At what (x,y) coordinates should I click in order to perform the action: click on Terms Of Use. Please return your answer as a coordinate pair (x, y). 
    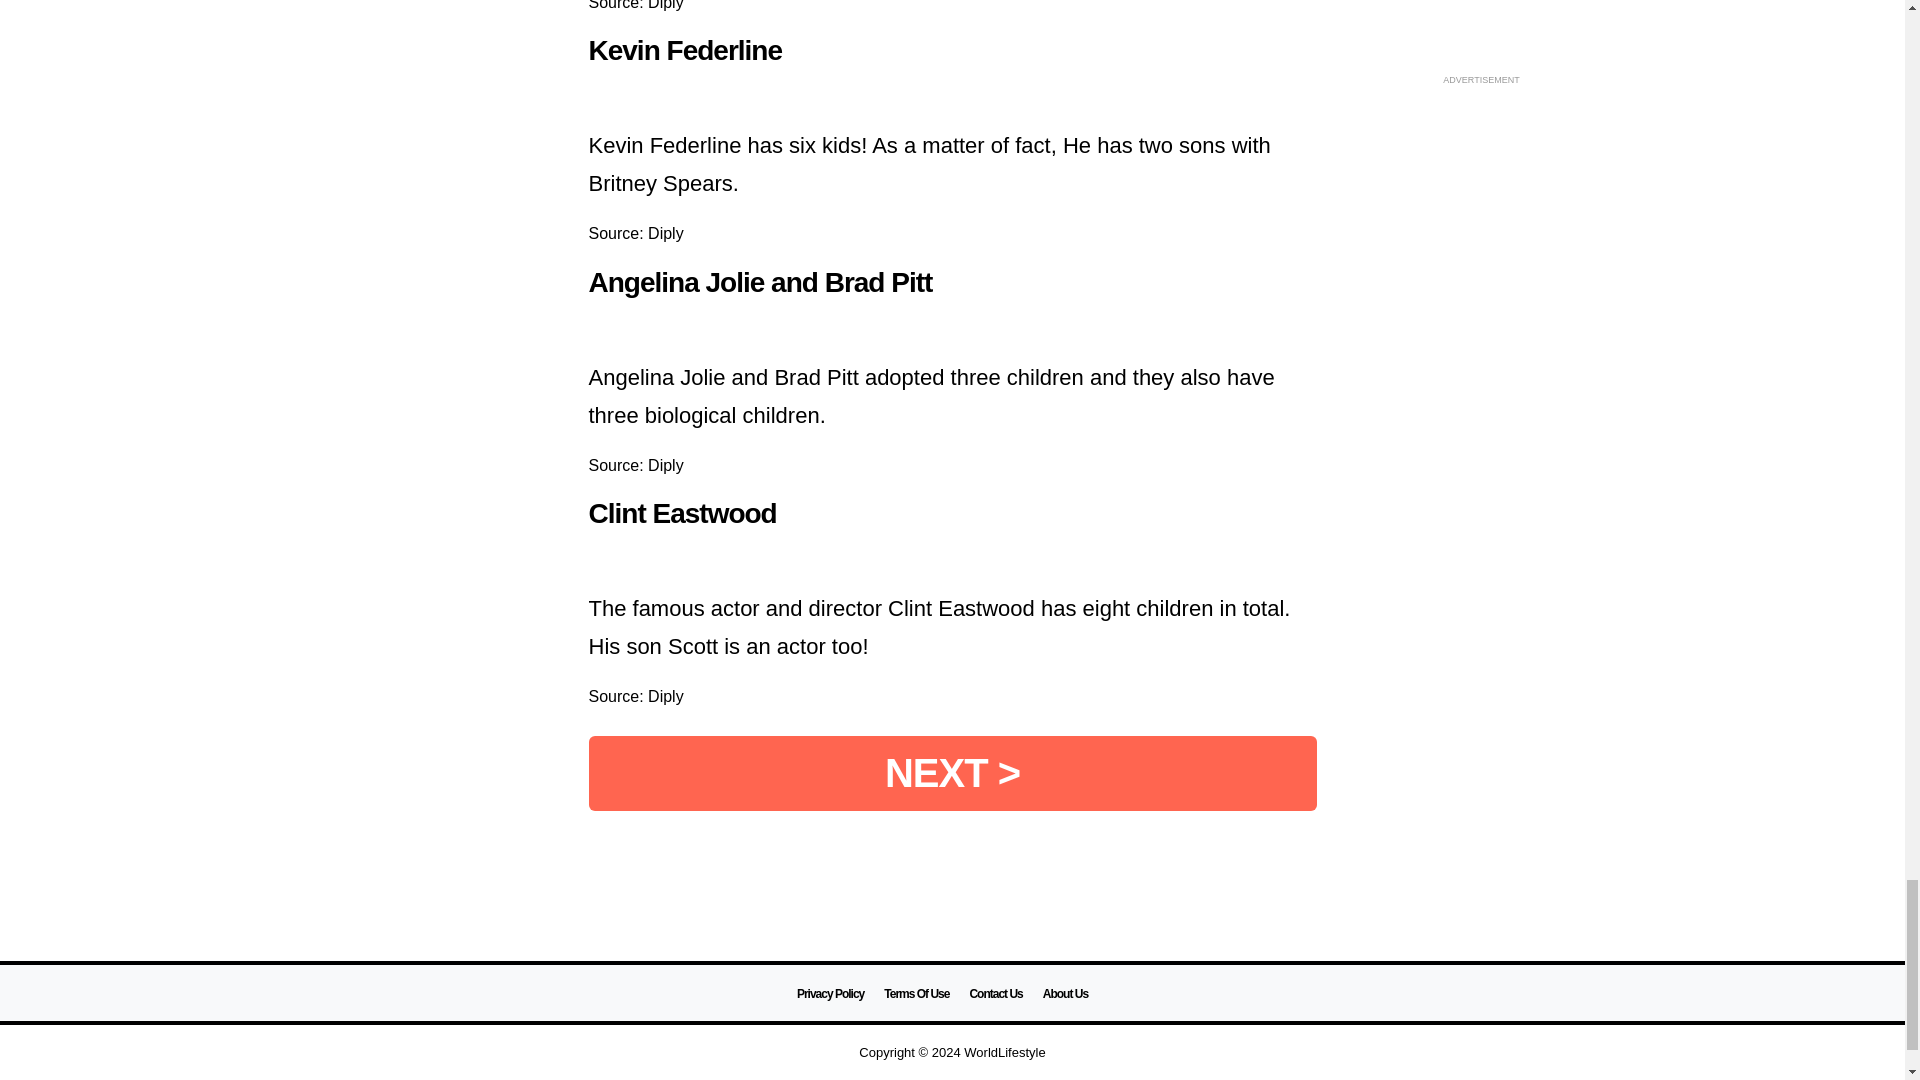
    Looking at the image, I should click on (916, 994).